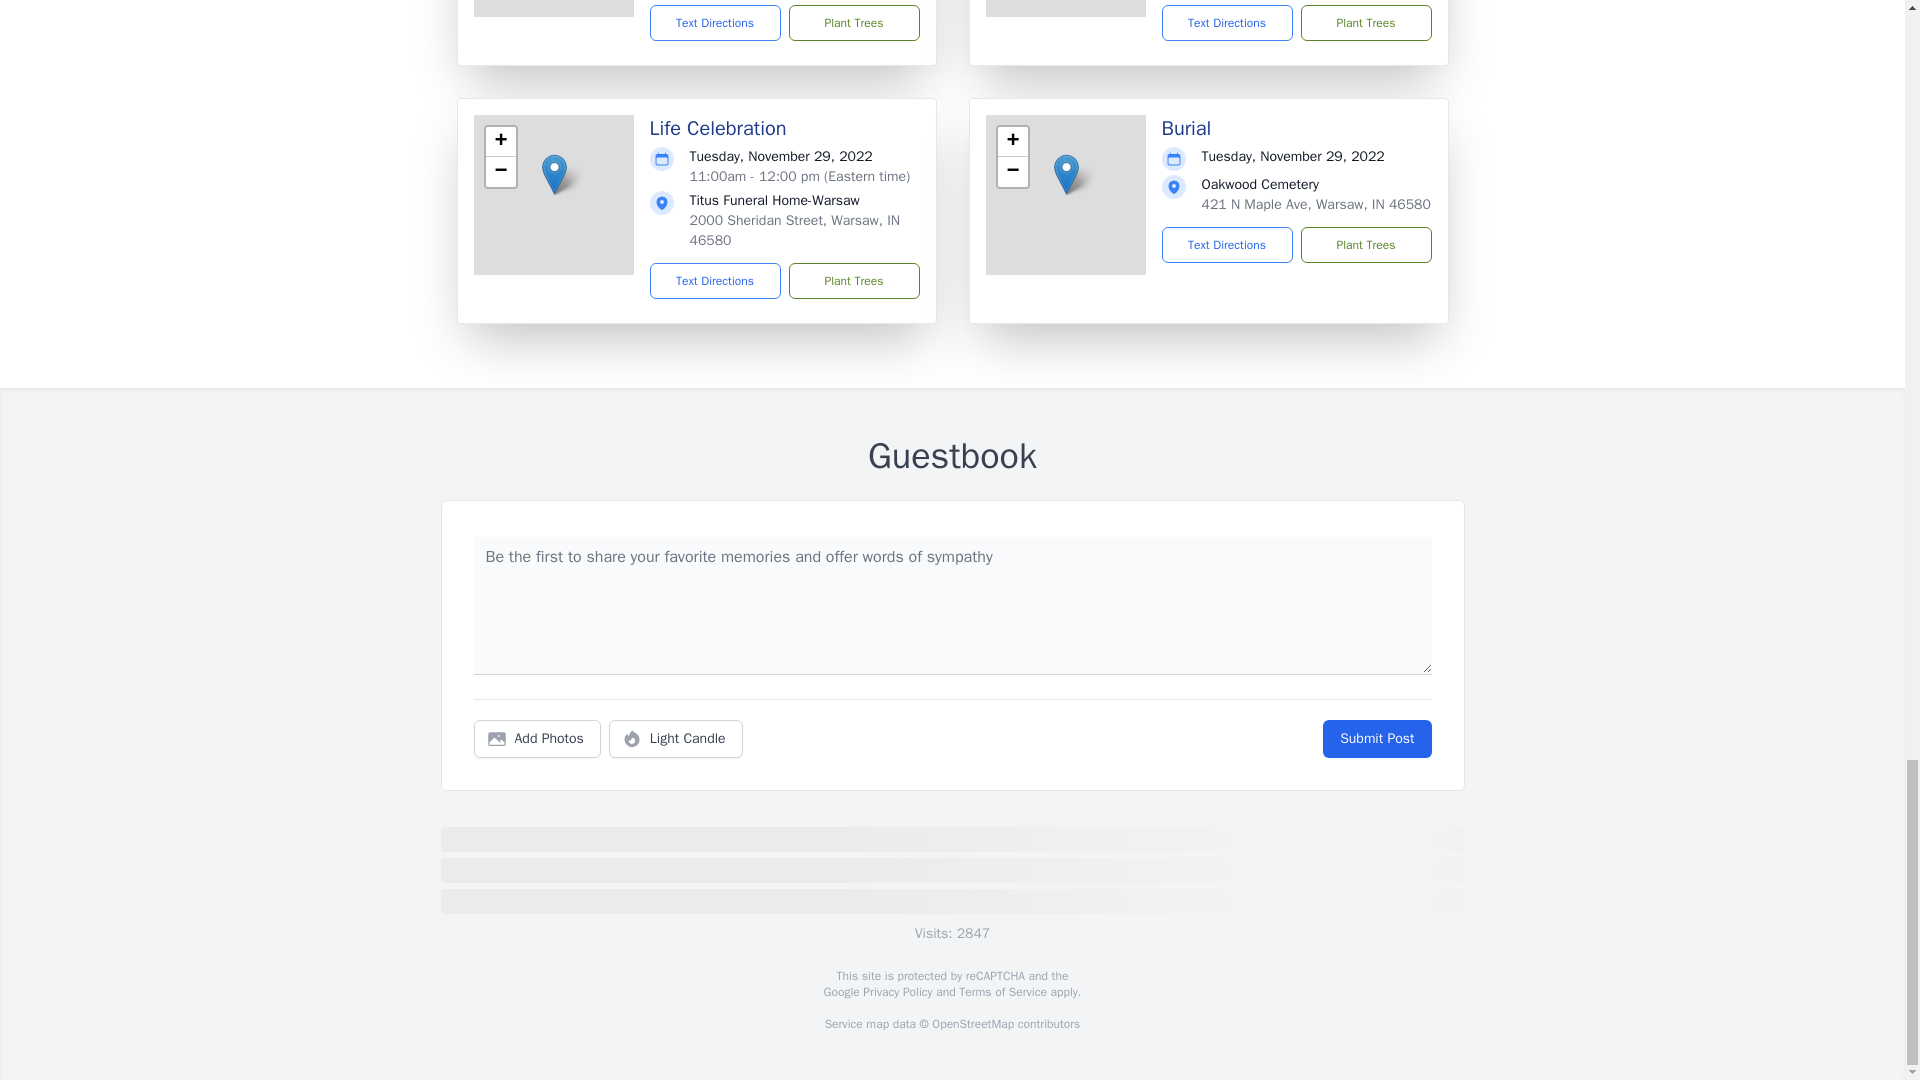 Image resolution: width=1920 pixels, height=1080 pixels. Describe the element at coordinates (1012, 171) in the screenshot. I see `Zoom out` at that location.